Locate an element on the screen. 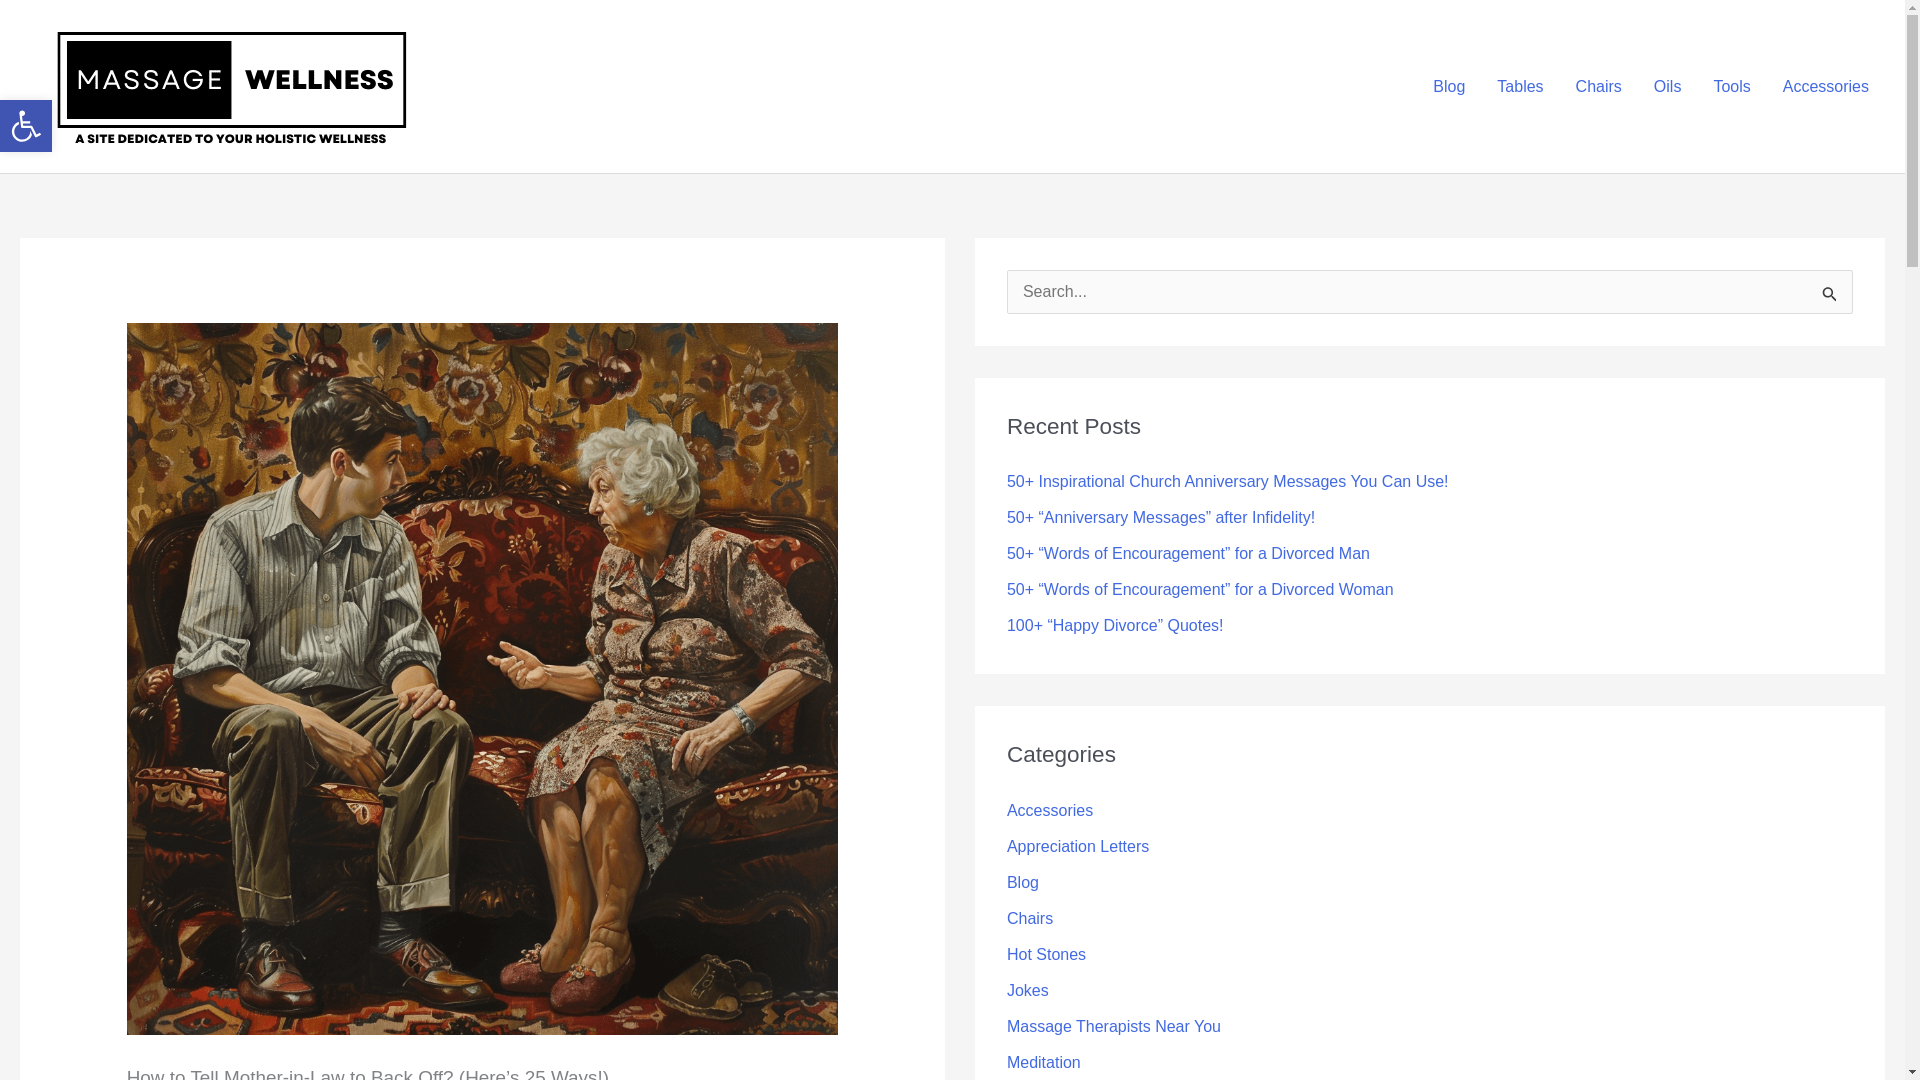 This screenshot has width=1920, height=1080. Accessibility Tools is located at coordinates (26, 126).